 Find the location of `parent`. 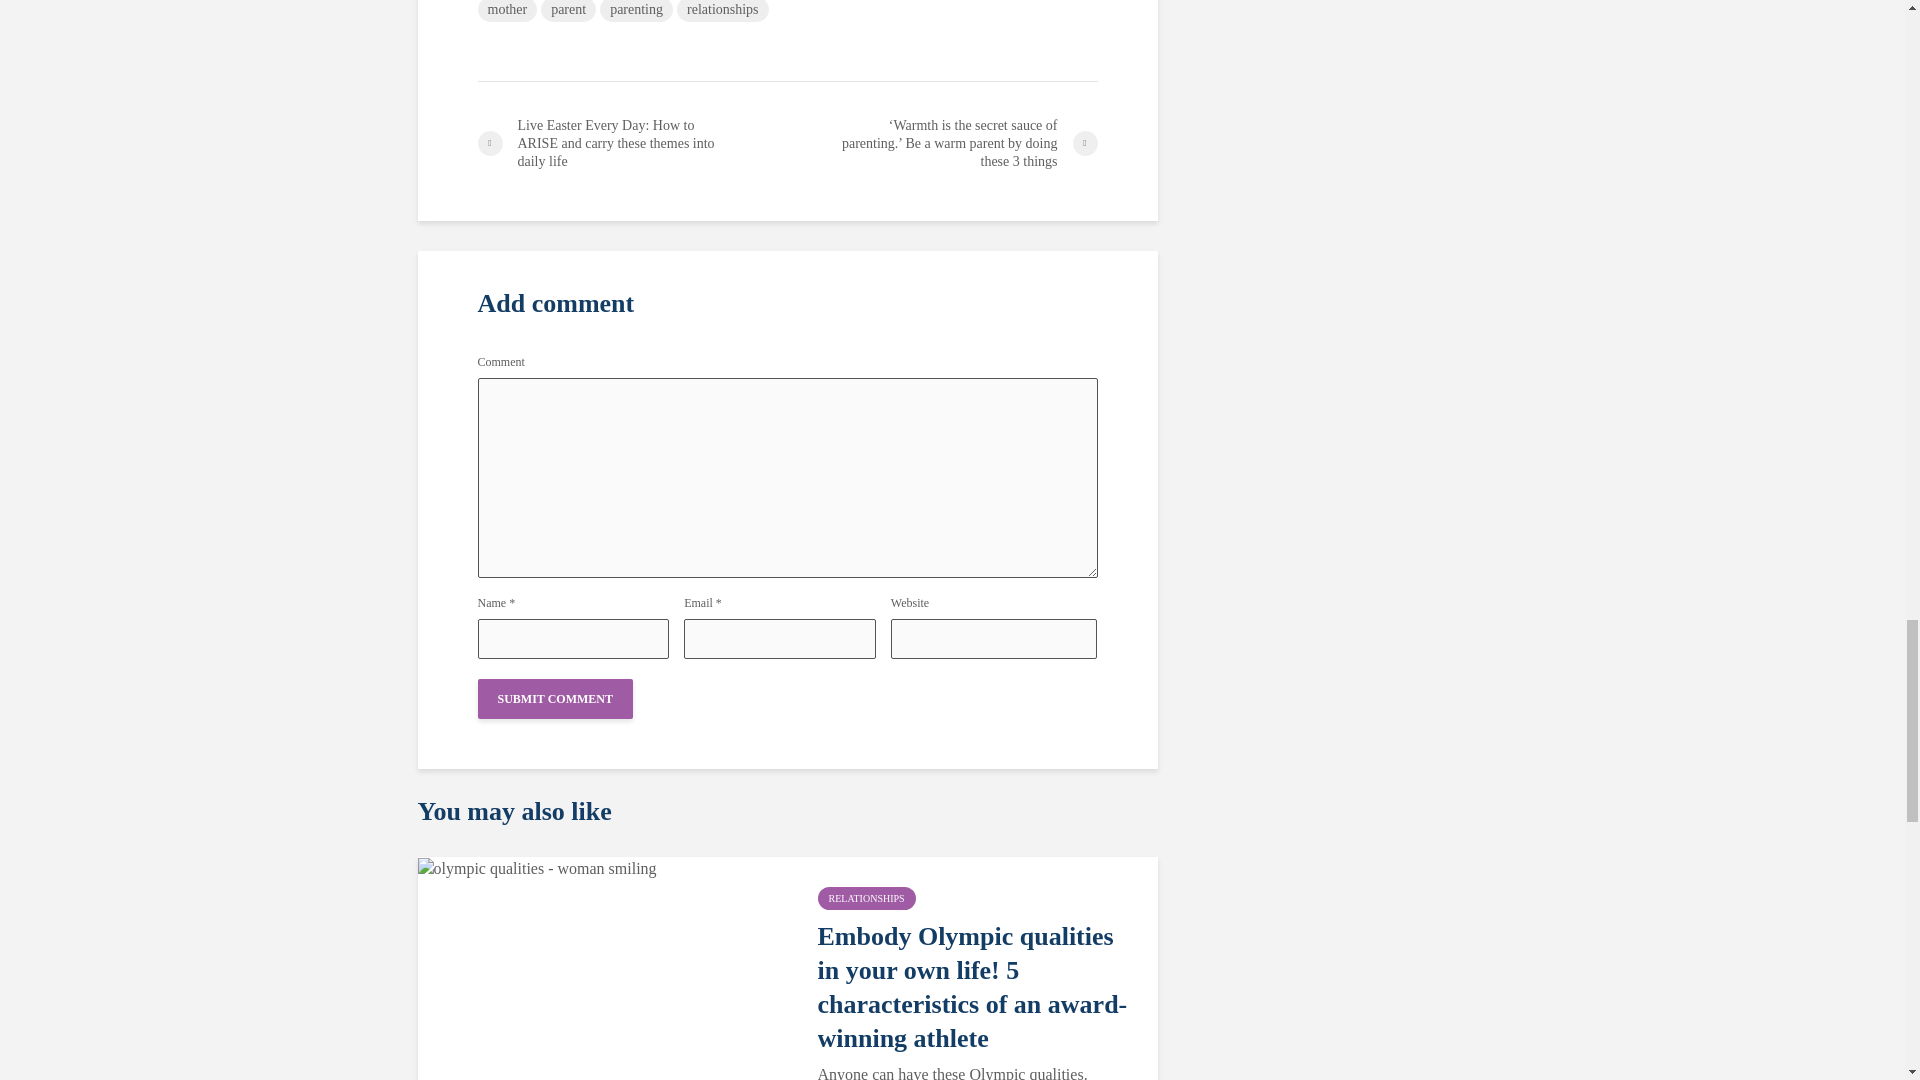

parent is located at coordinates (568, 10).